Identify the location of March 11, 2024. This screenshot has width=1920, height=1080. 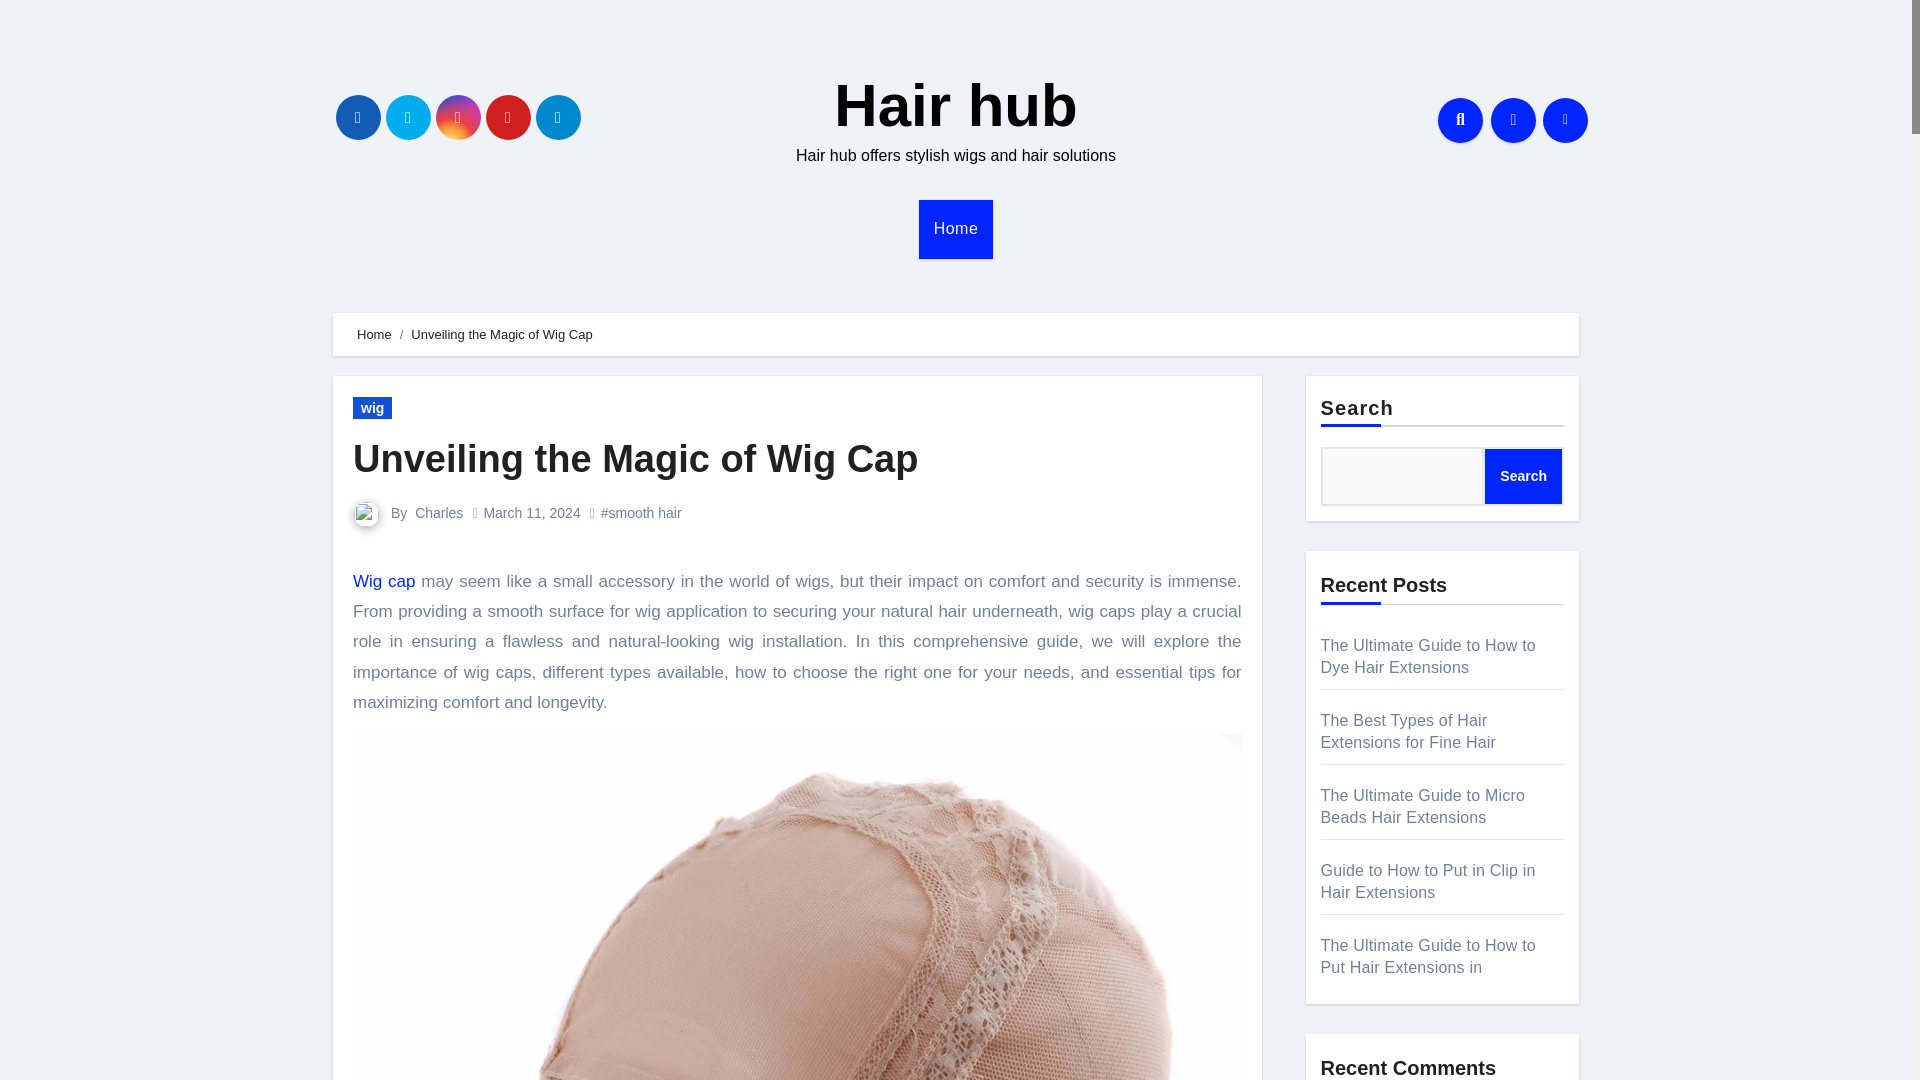
(531, 512).